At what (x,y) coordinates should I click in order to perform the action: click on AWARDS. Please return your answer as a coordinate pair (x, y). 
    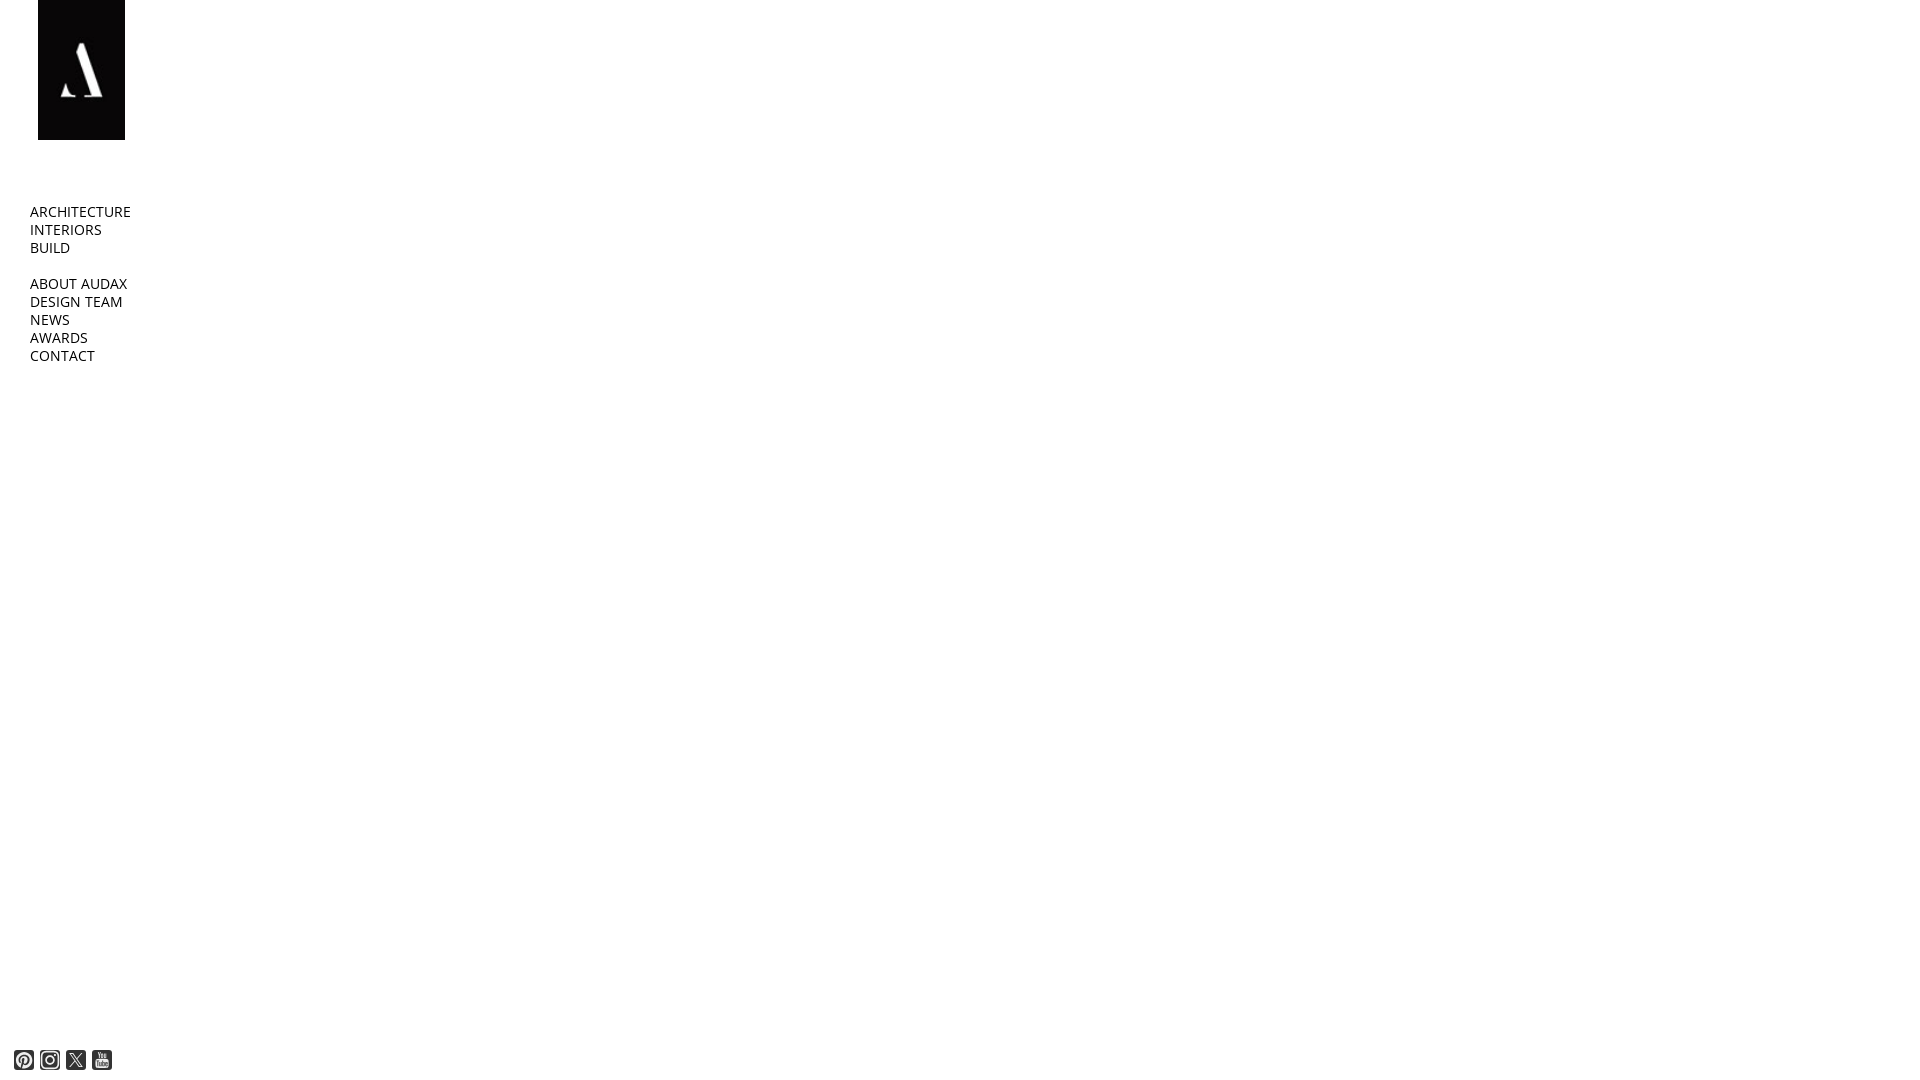
    Looking at the image, I should click on (59, 338).